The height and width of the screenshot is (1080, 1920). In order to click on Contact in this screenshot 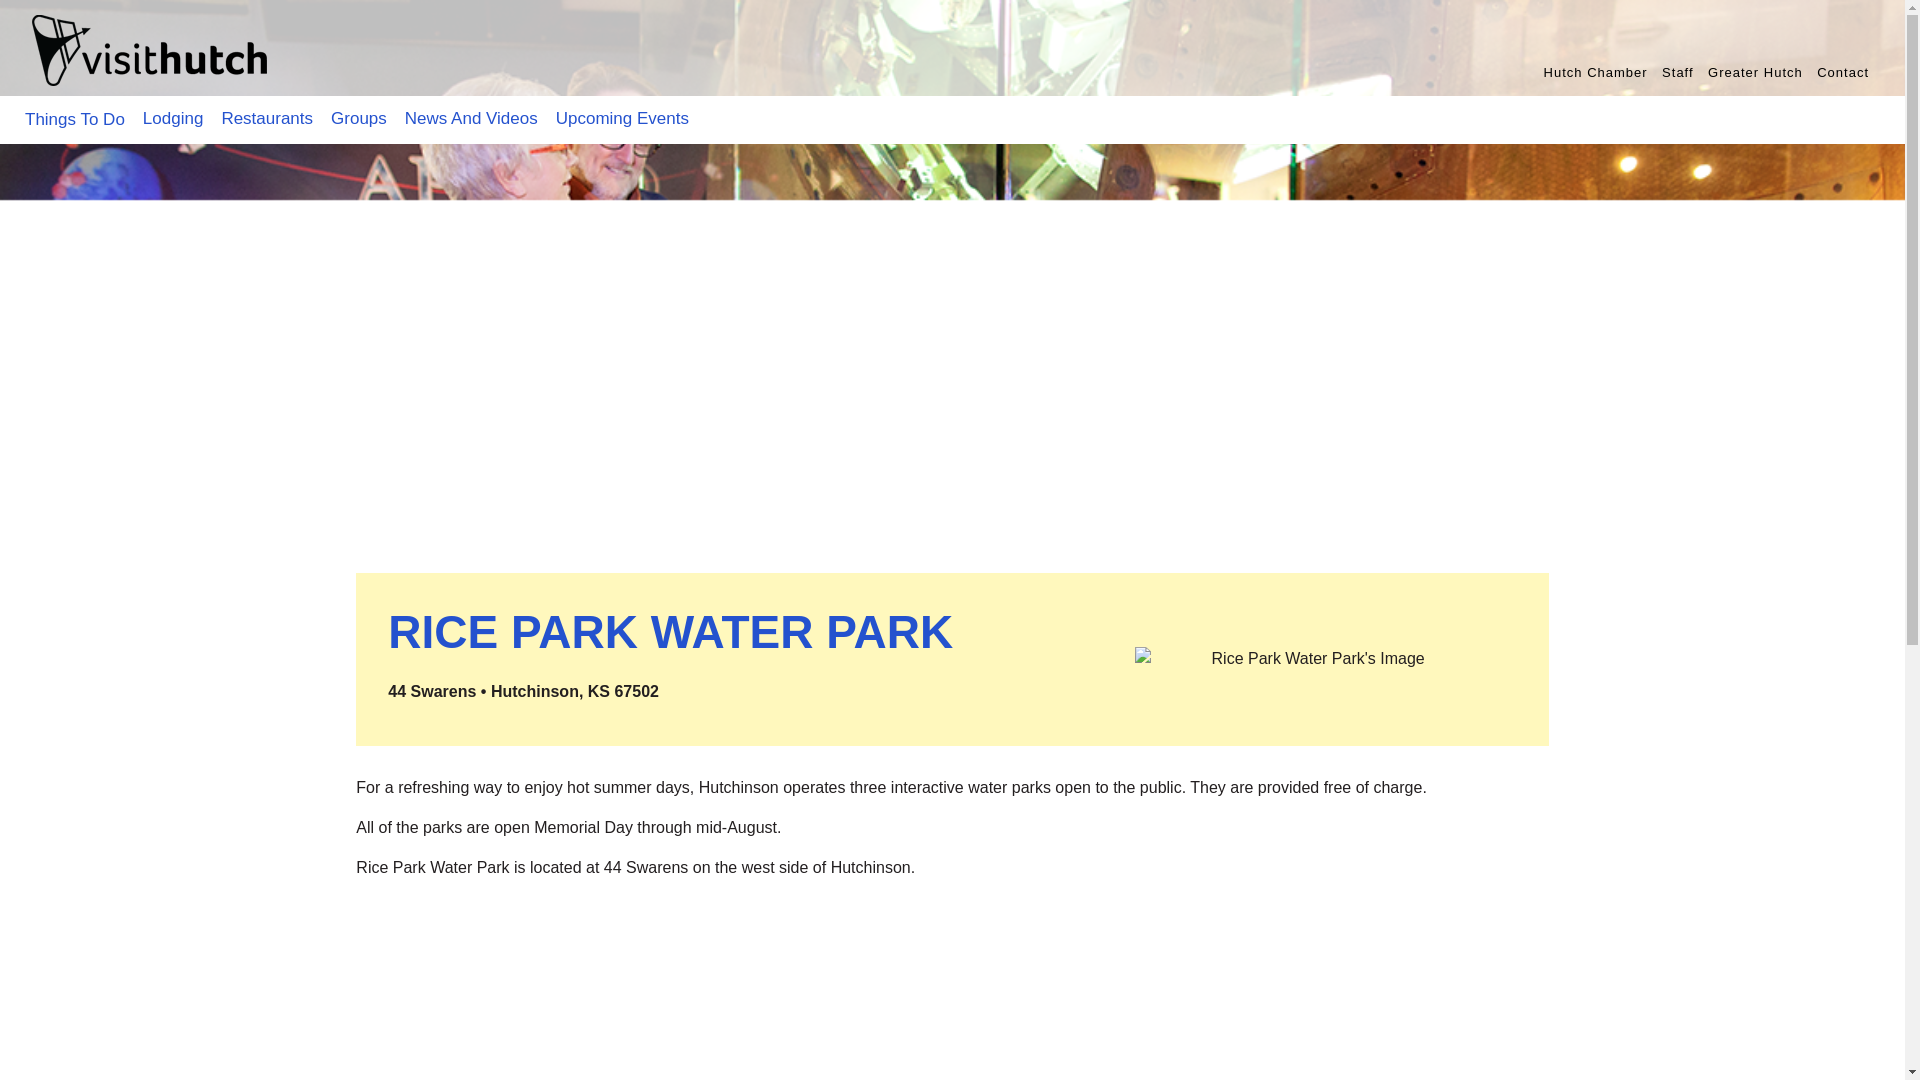, I will do `click(1842, 72)`.